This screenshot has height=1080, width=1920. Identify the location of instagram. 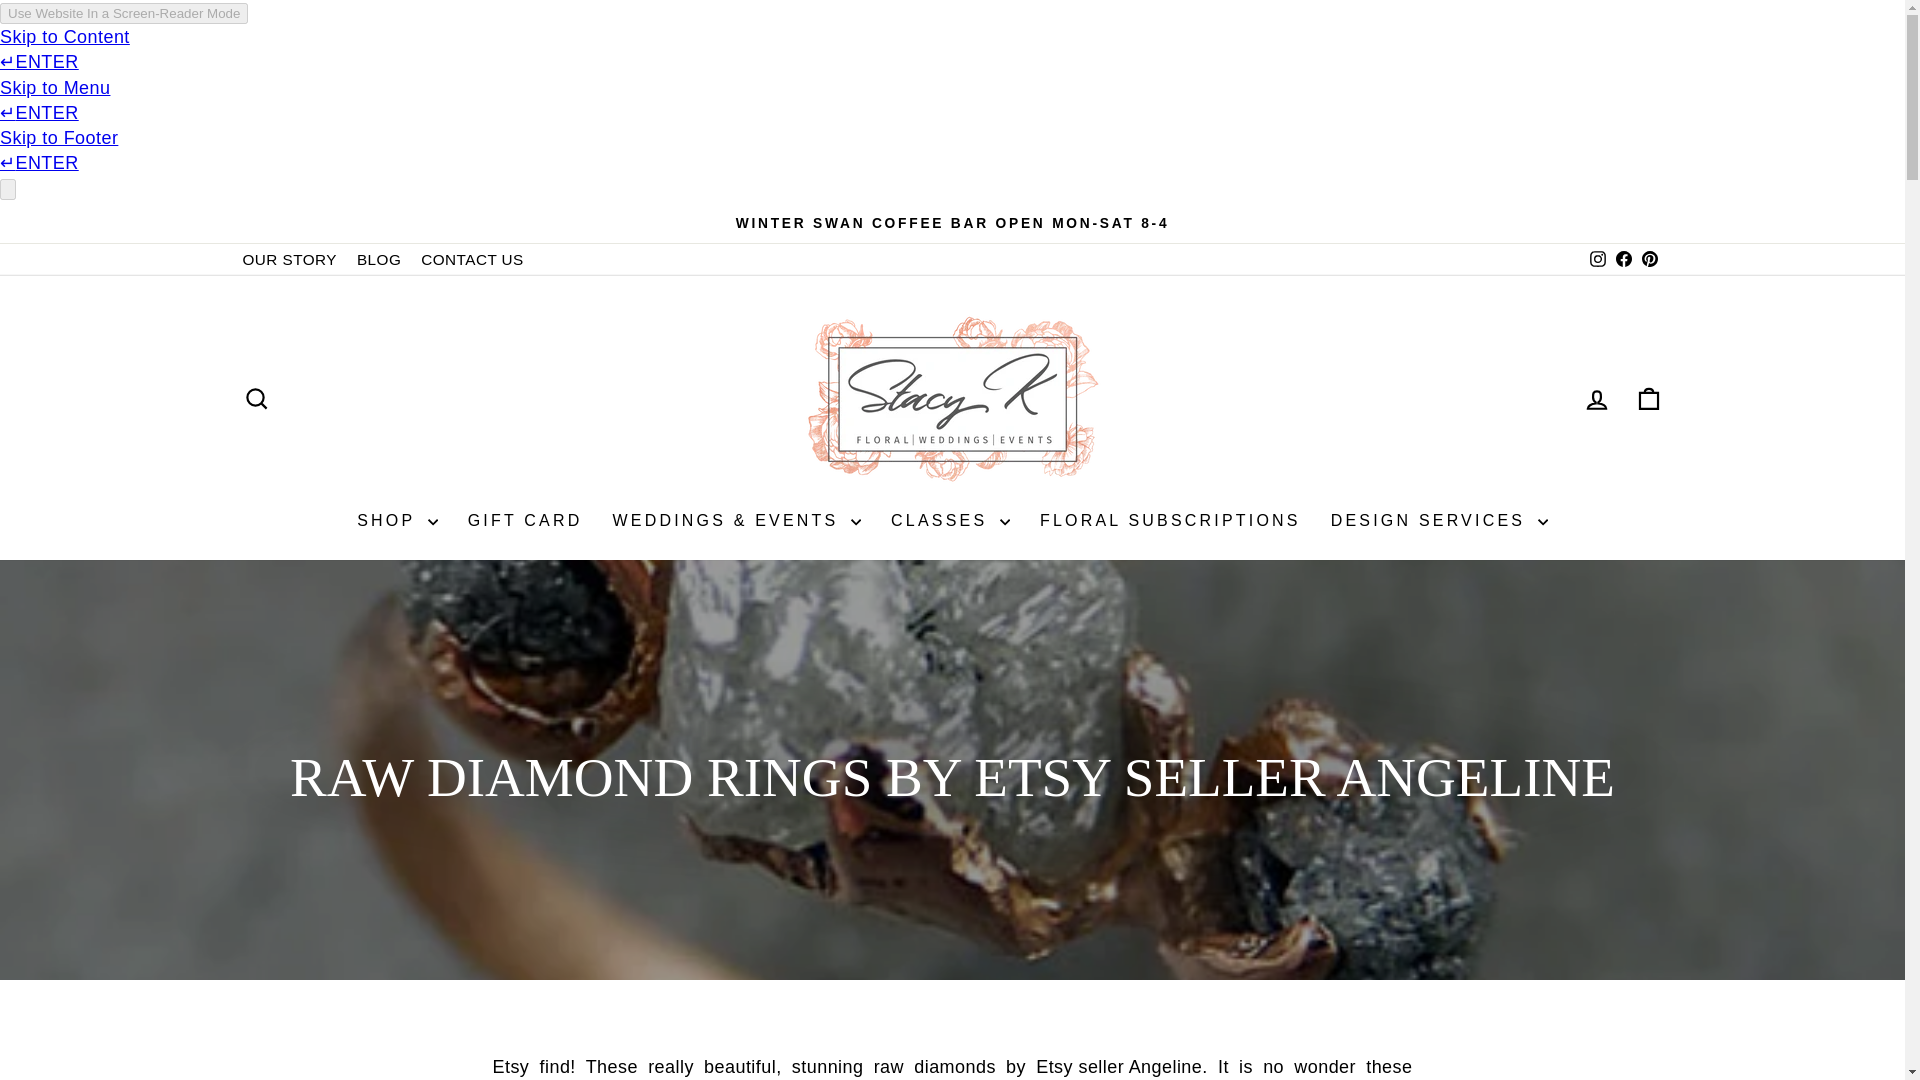
(1597, 258).